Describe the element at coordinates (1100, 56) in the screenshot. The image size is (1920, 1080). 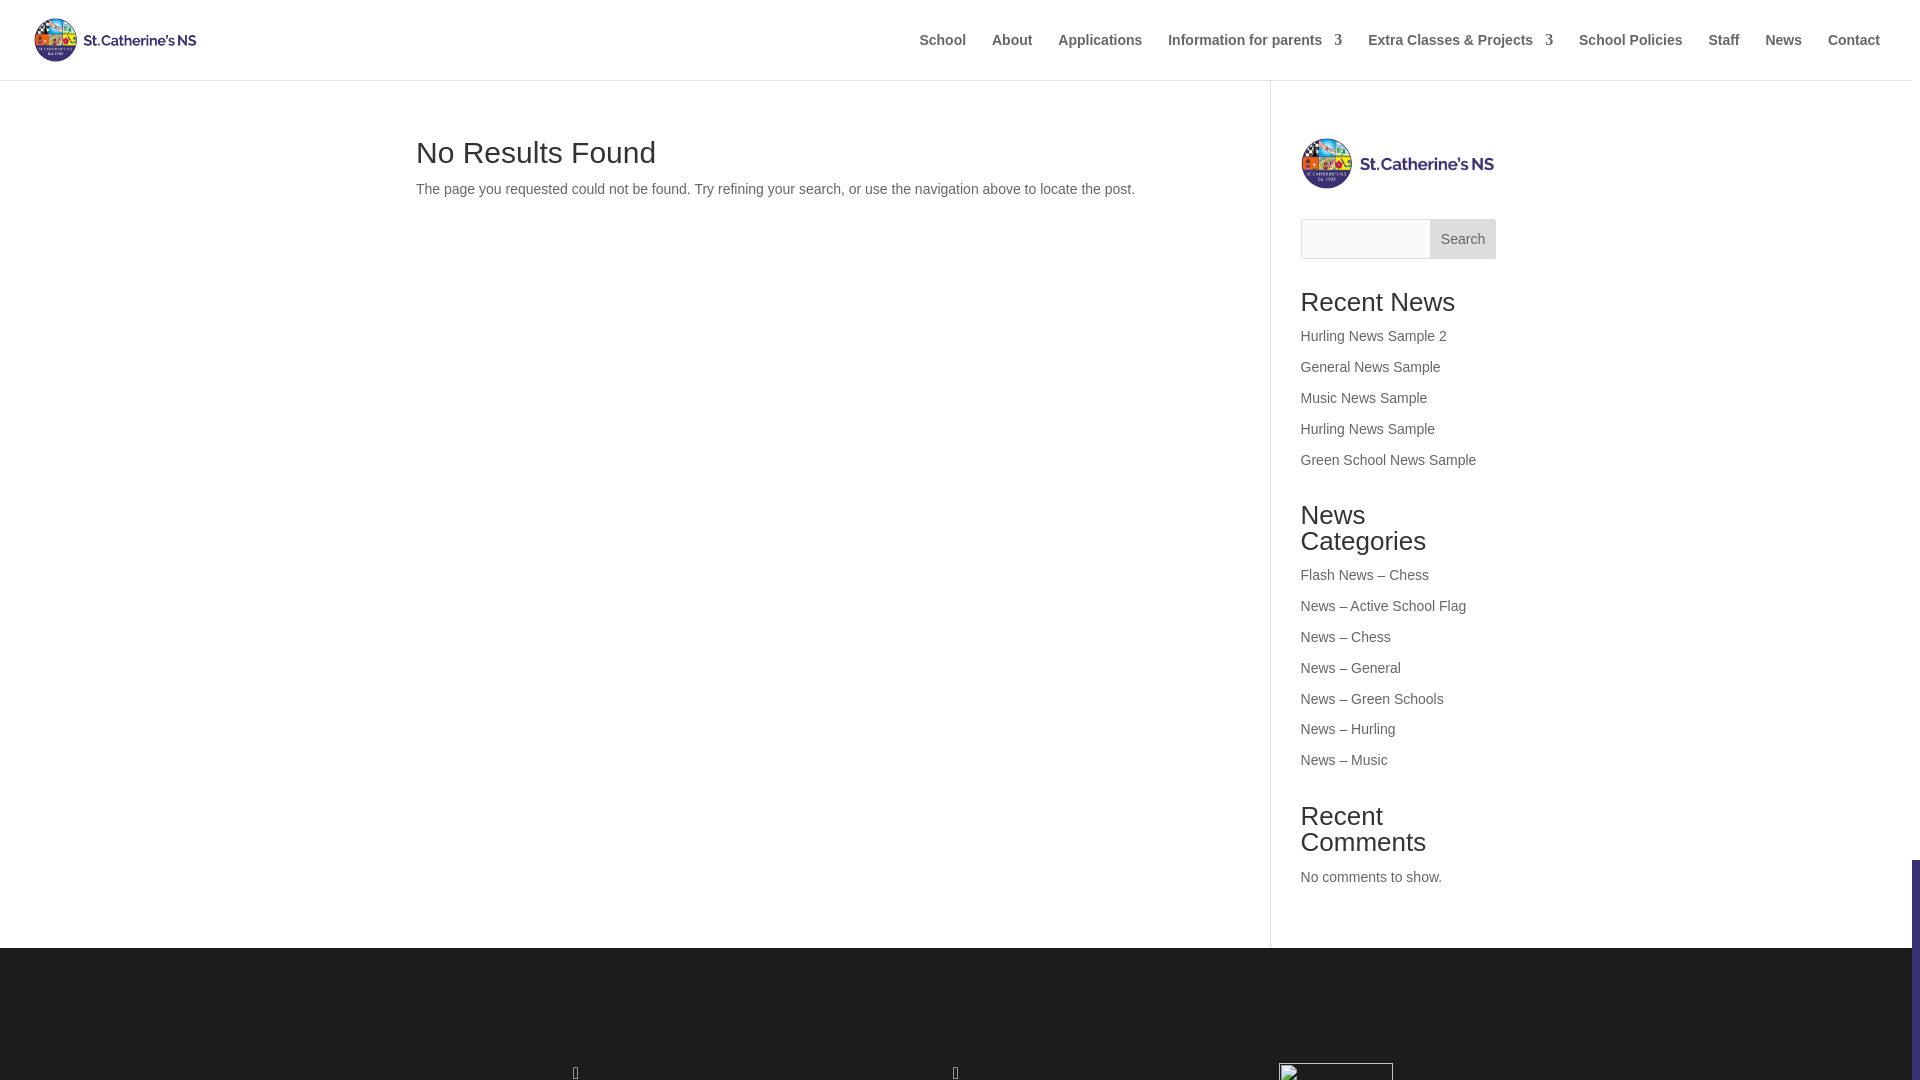
I see `Applications` at that location.